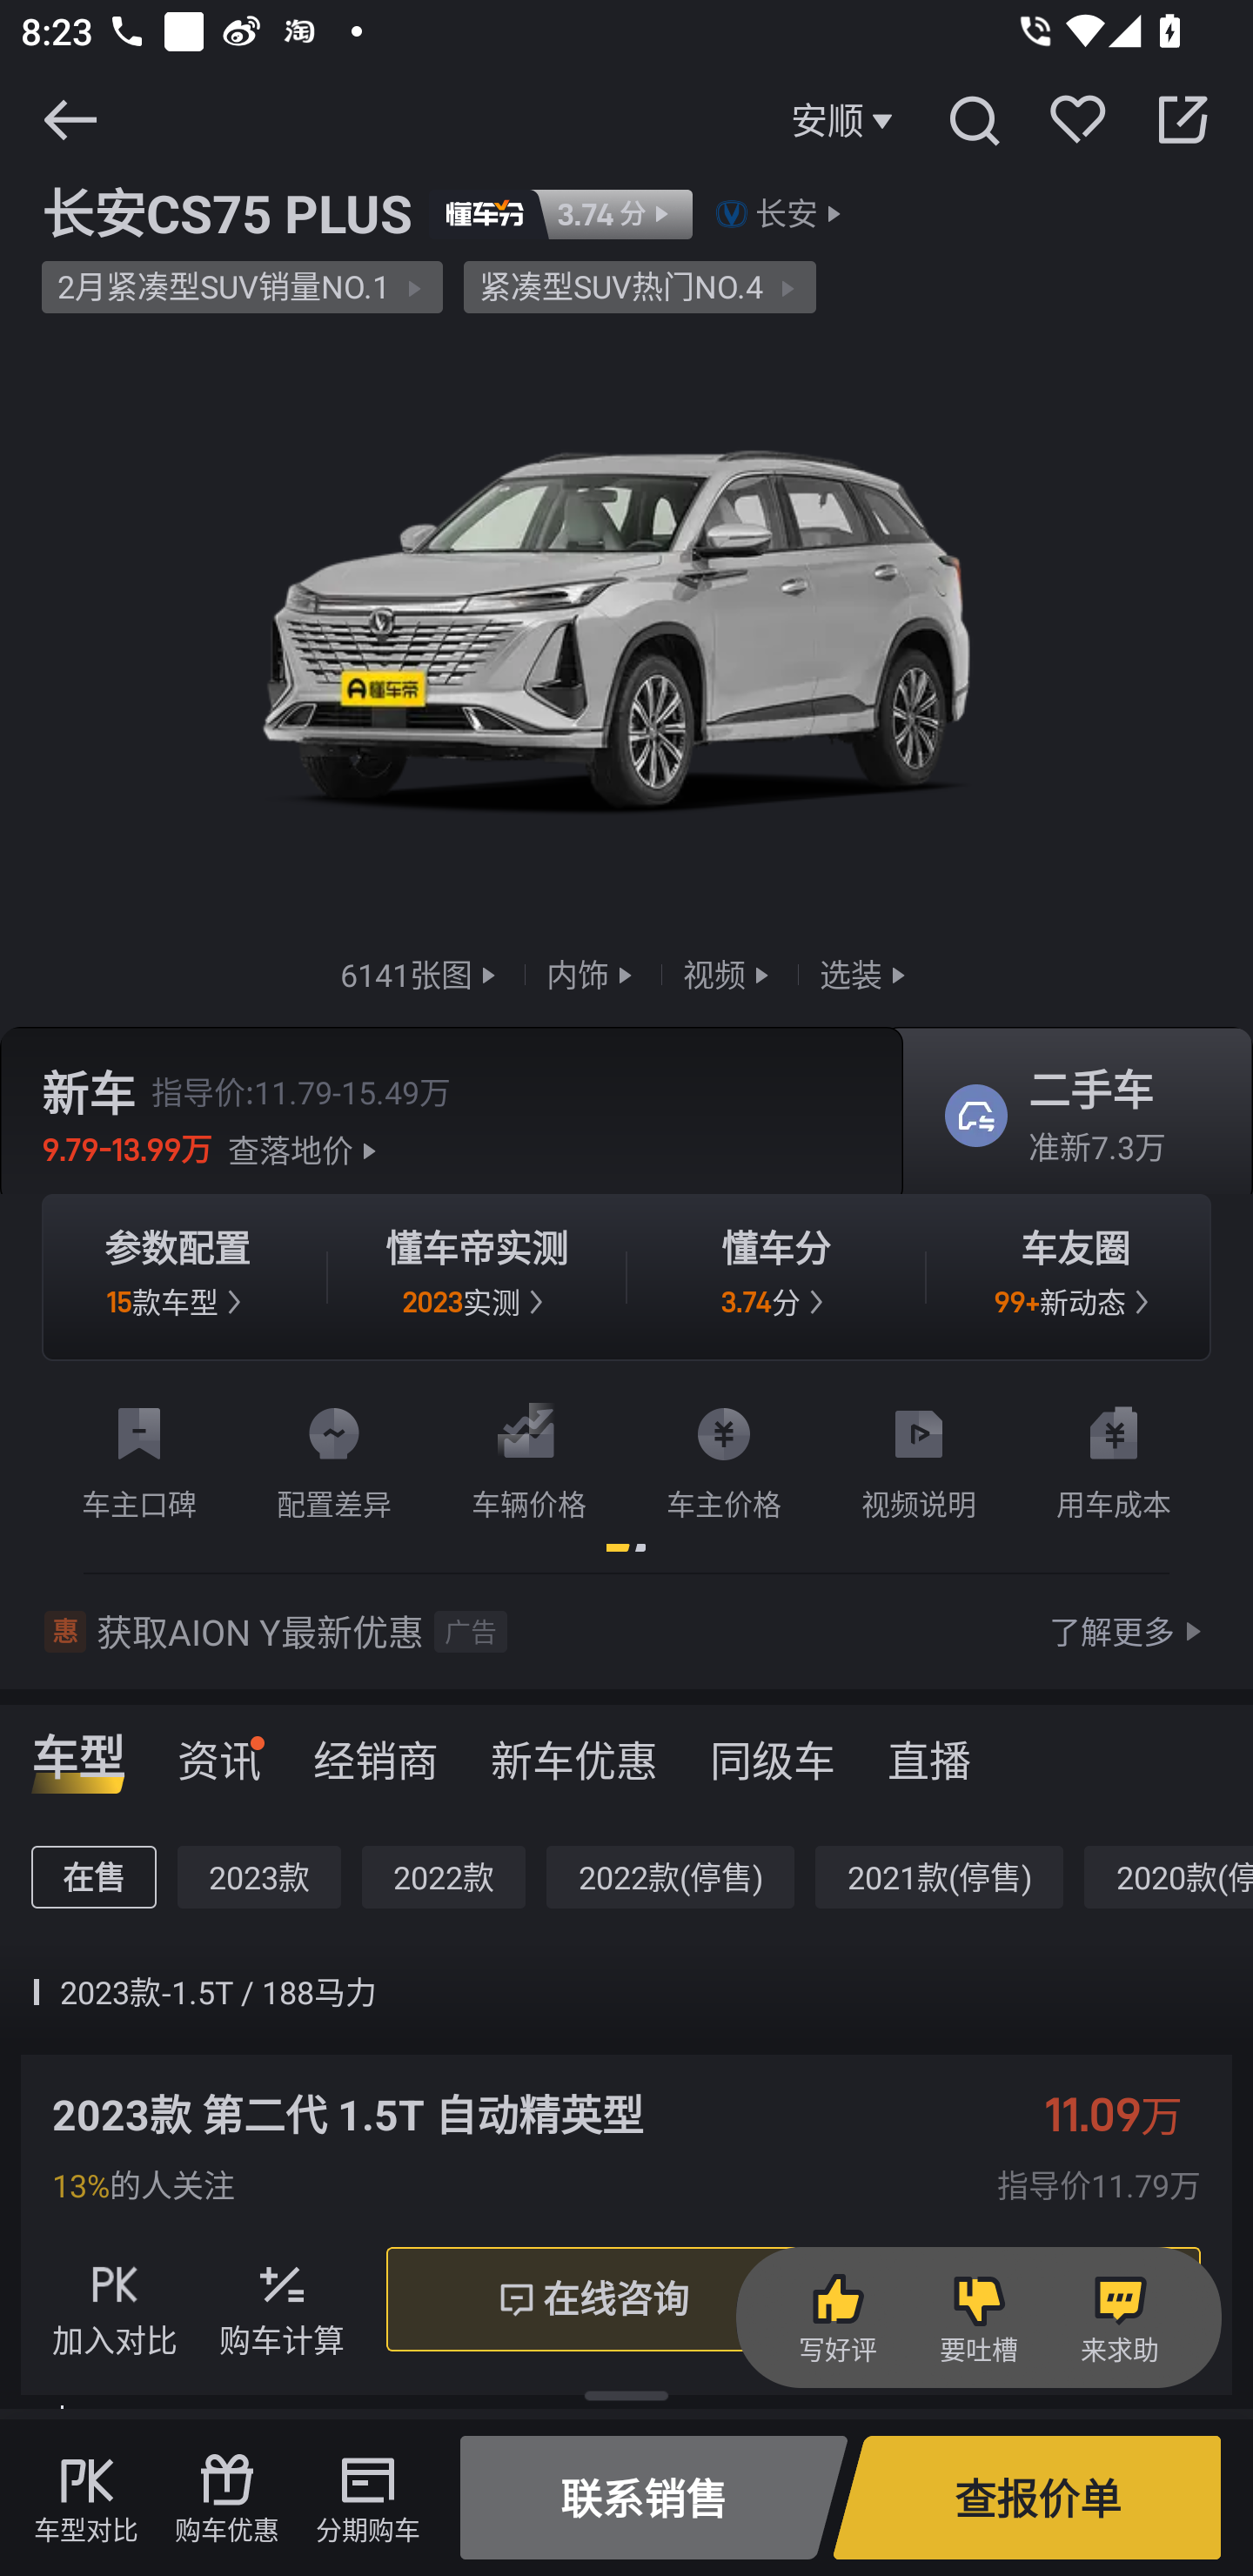 This screenshot has width=1253, height=2576. Describe the element at coordinates (626, 1632) in the screenshot. I see `惠 获取AION Y最新优惠 广告 了解更多 ` at that location.